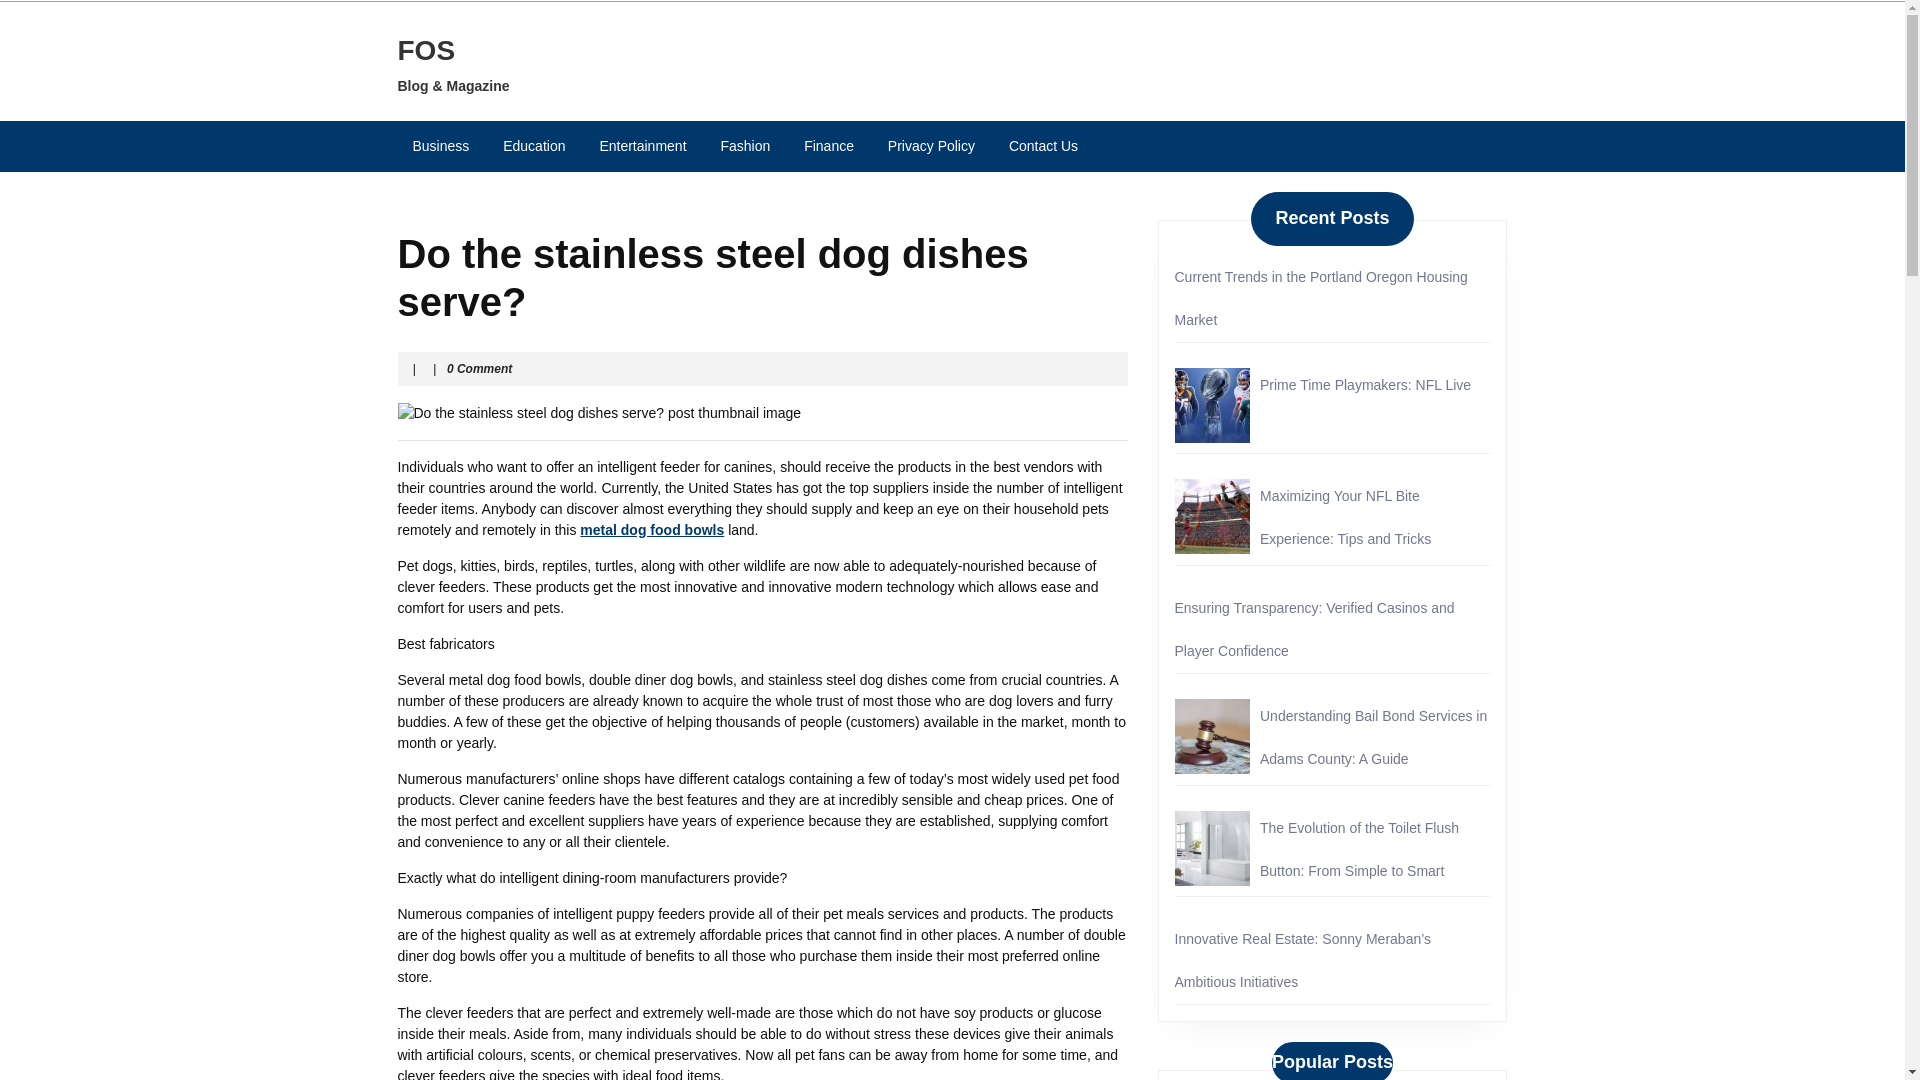  What do you see at coordinates (426, 50) in the screenshot?
I see `FOS` at bounding box center [426, 50].